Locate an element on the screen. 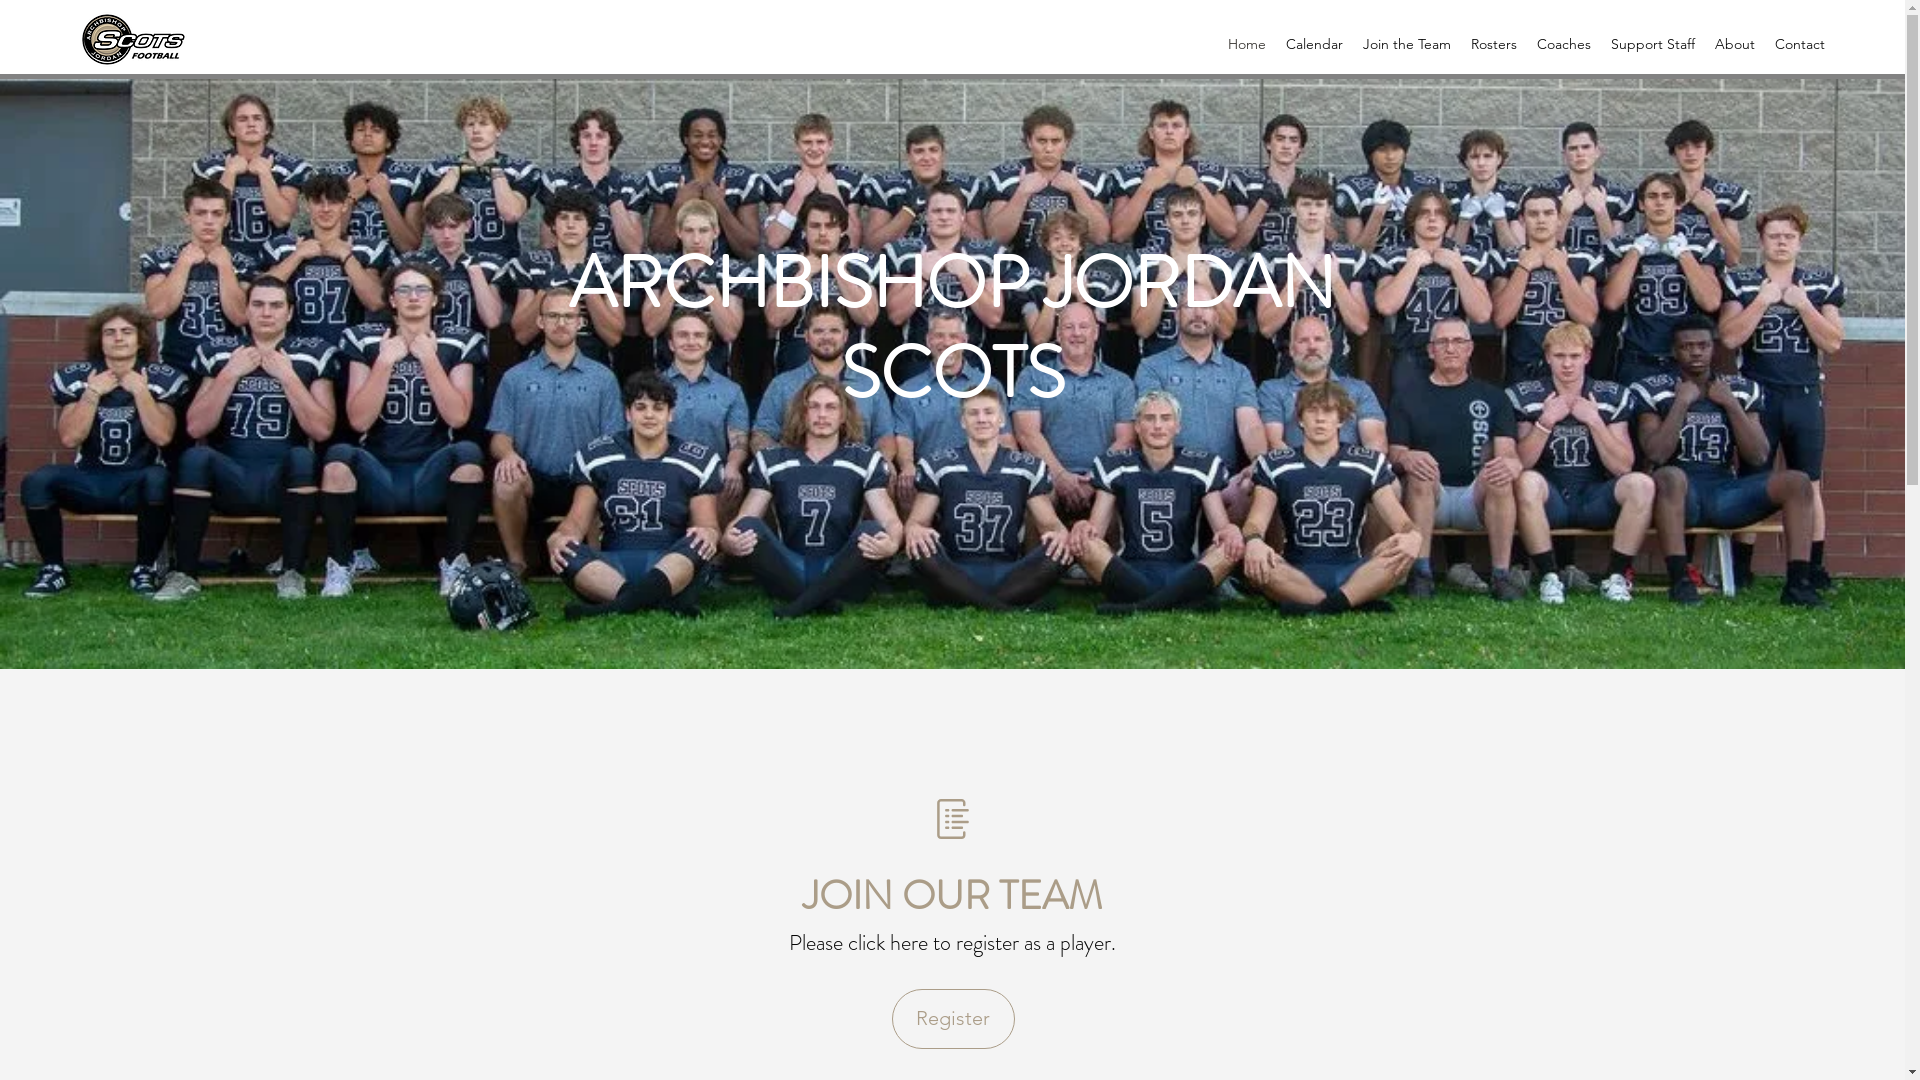 This screenshot has height=1080, width=1920. Join the Team is located at coordinates (1407, 44).